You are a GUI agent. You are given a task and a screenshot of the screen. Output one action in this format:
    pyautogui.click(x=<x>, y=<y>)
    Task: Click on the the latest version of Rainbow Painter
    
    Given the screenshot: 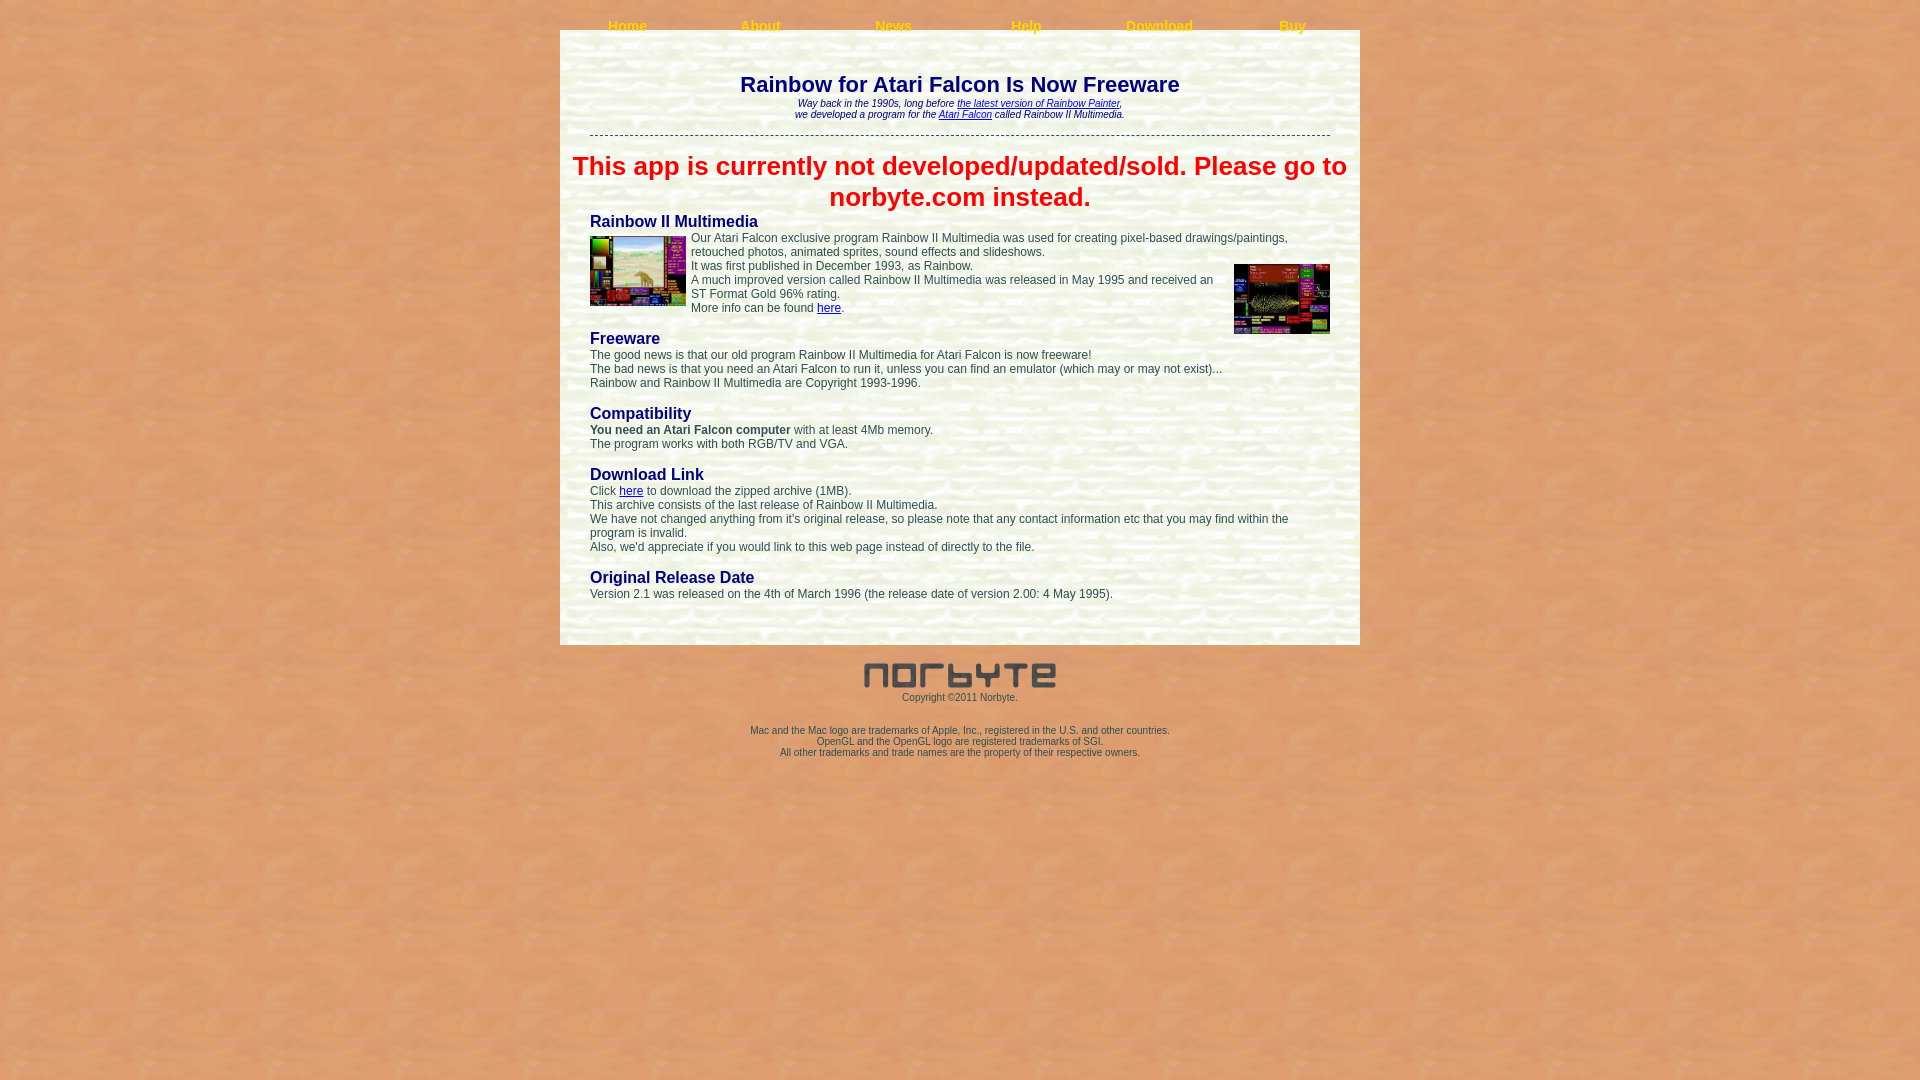 What is the action you would take?
    pyautogui.click(x=1038, y=104)
    